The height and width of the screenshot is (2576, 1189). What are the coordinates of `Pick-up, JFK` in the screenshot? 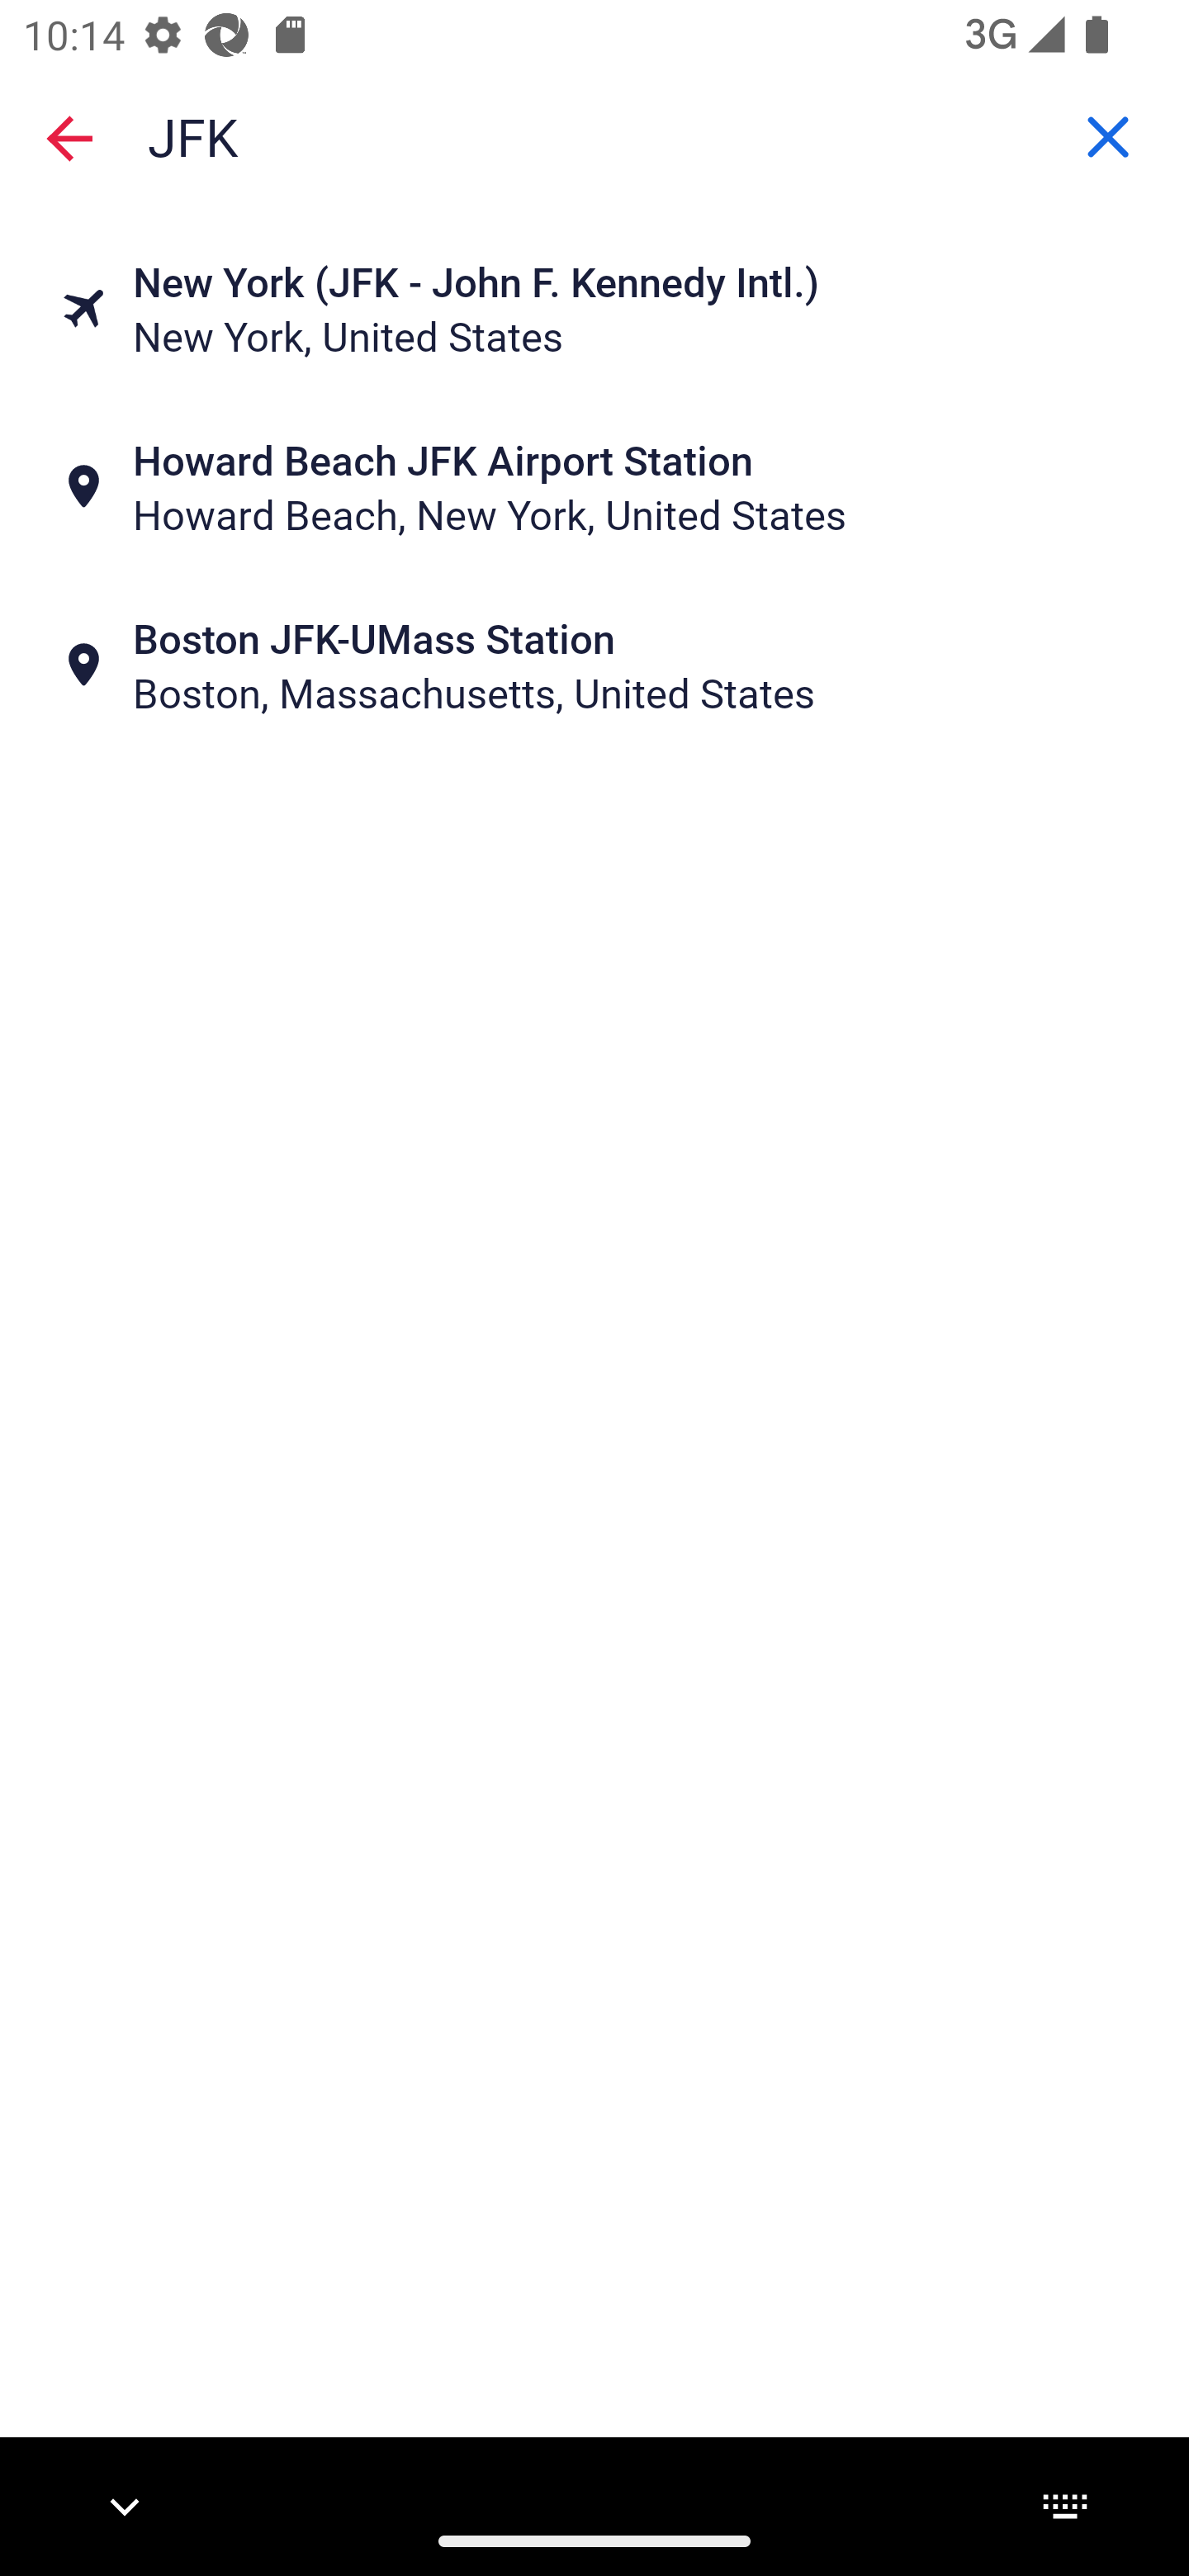 It's located at (594, 135).